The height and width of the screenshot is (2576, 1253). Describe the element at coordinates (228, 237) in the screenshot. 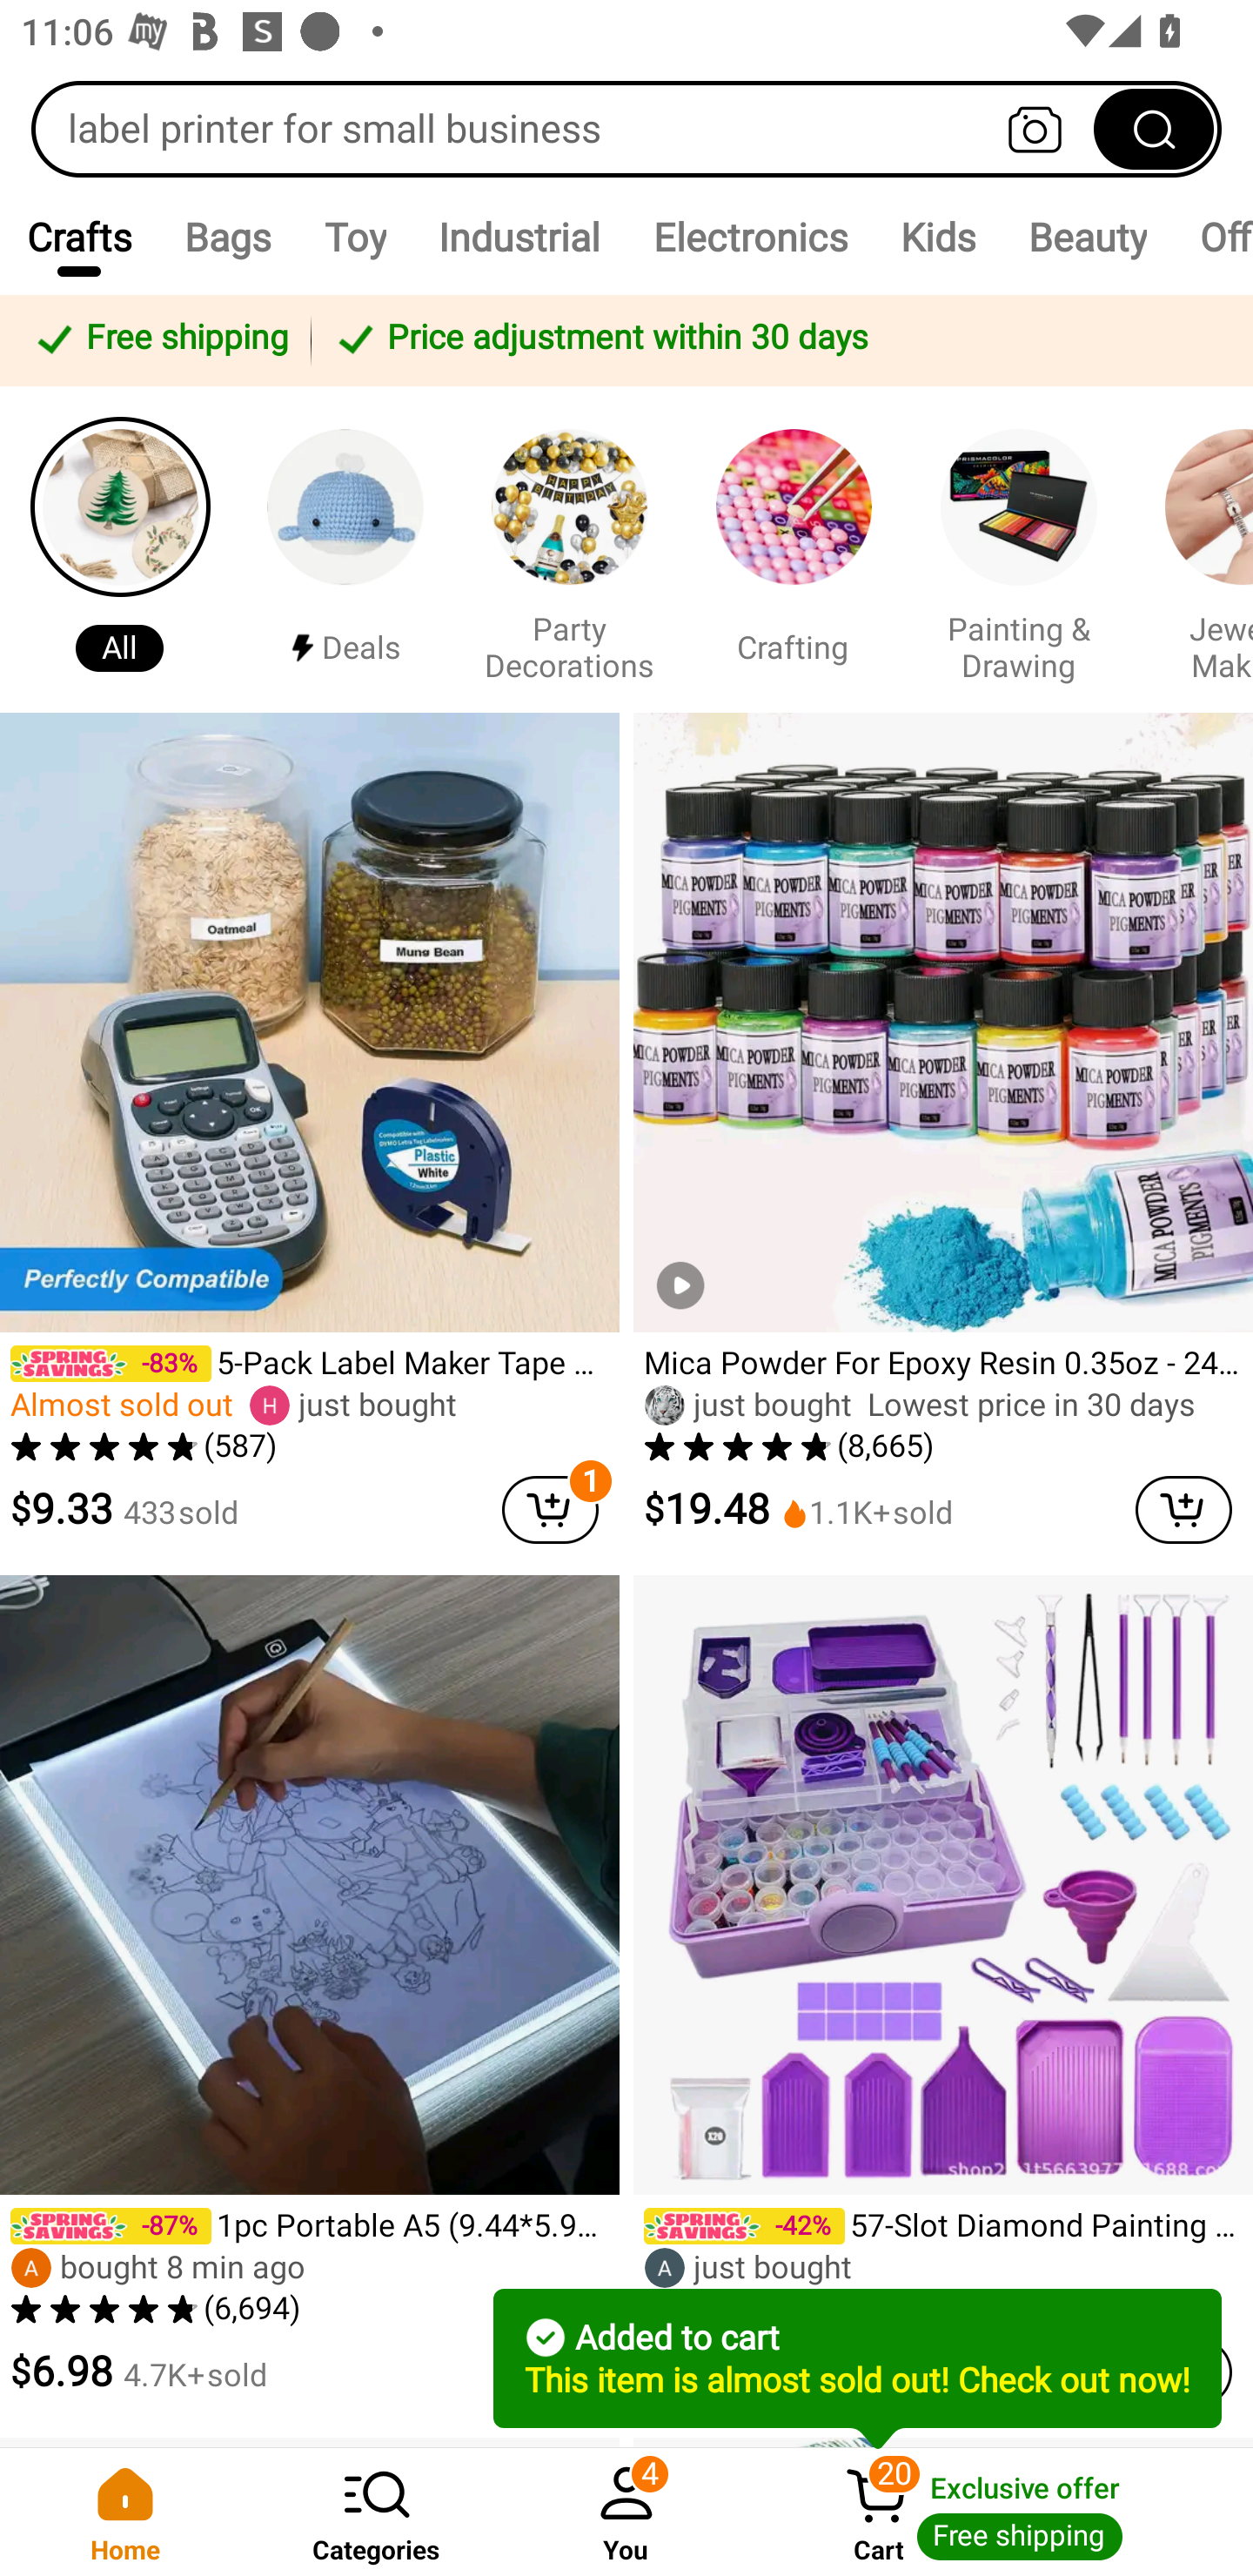

I see `Bags` at that location.